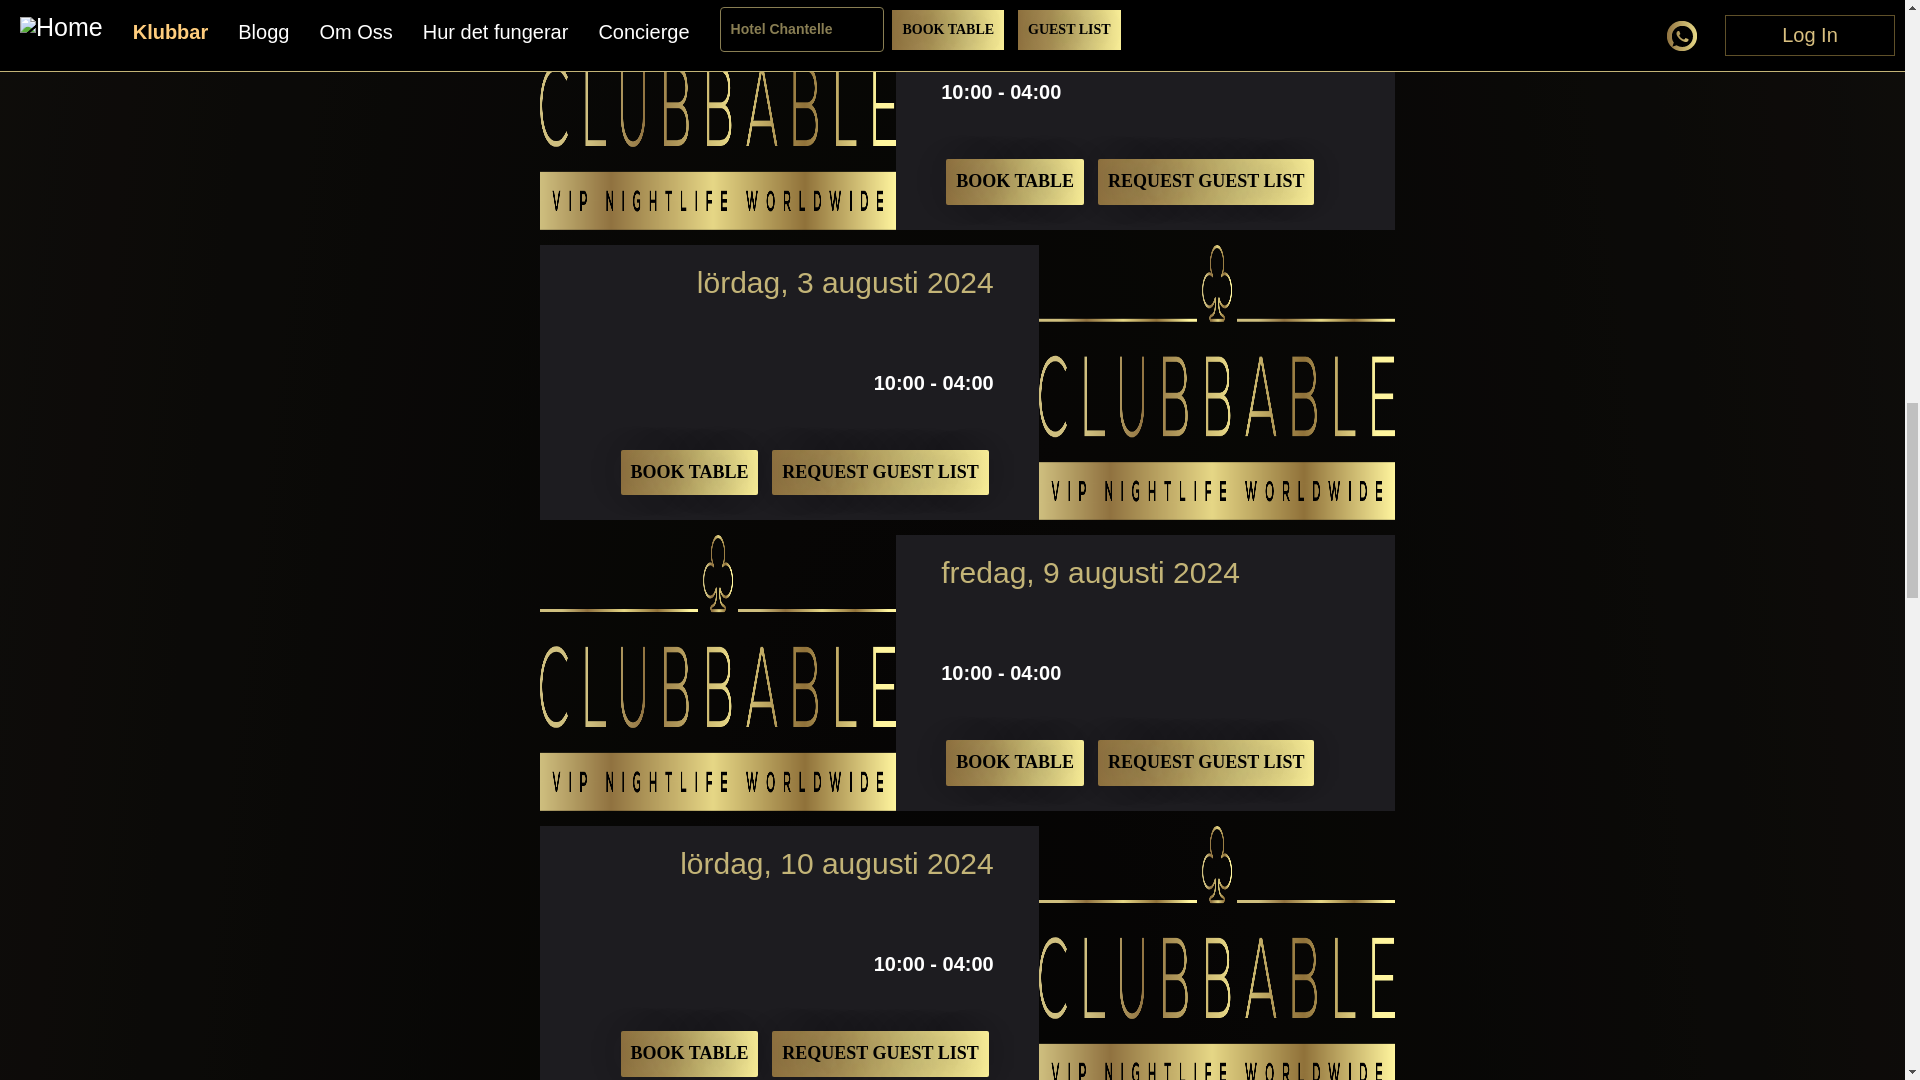 This screenshot has width=1920, height=1080. I want to click on BOOK TABLE, so click(1015, 182).